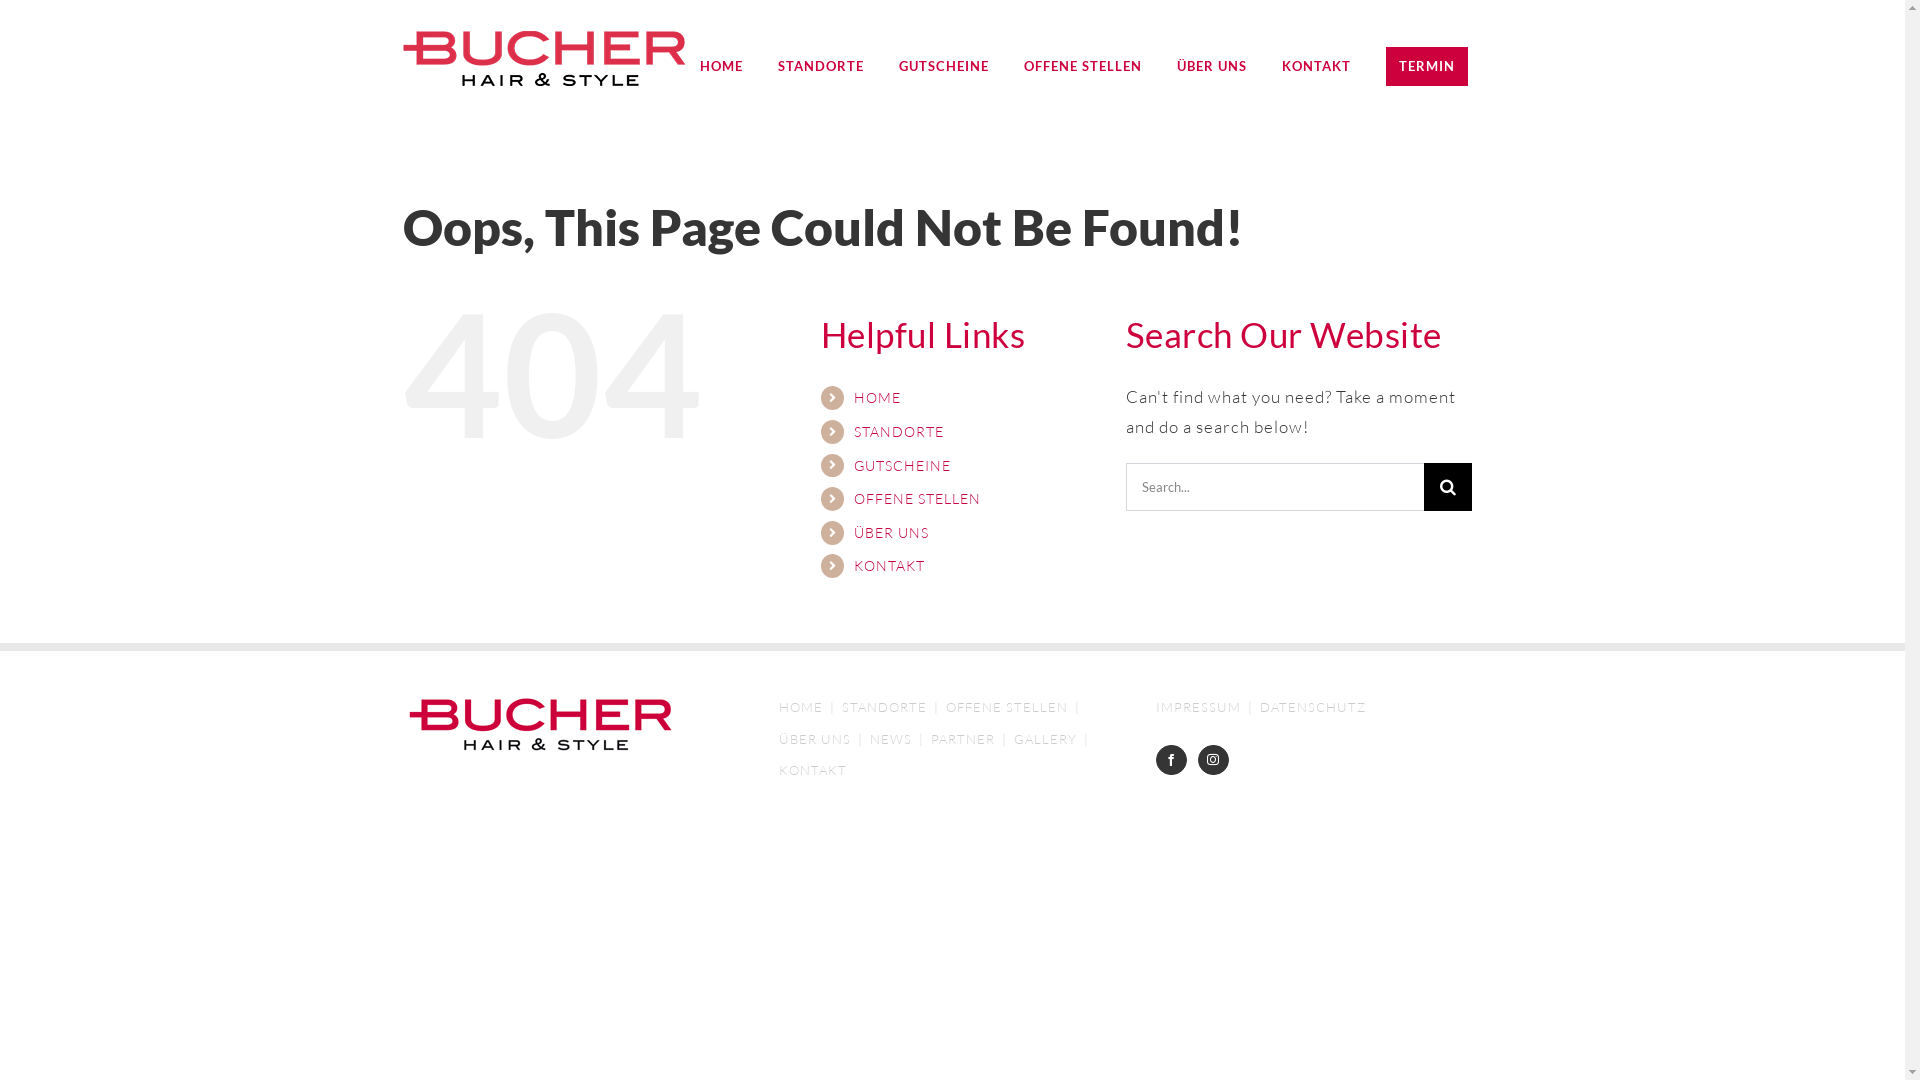  What do you see at coordinates (1313, 708) in the screenshot?
I see `DATENSCHUTZ` at bounding box center [1313, 708].